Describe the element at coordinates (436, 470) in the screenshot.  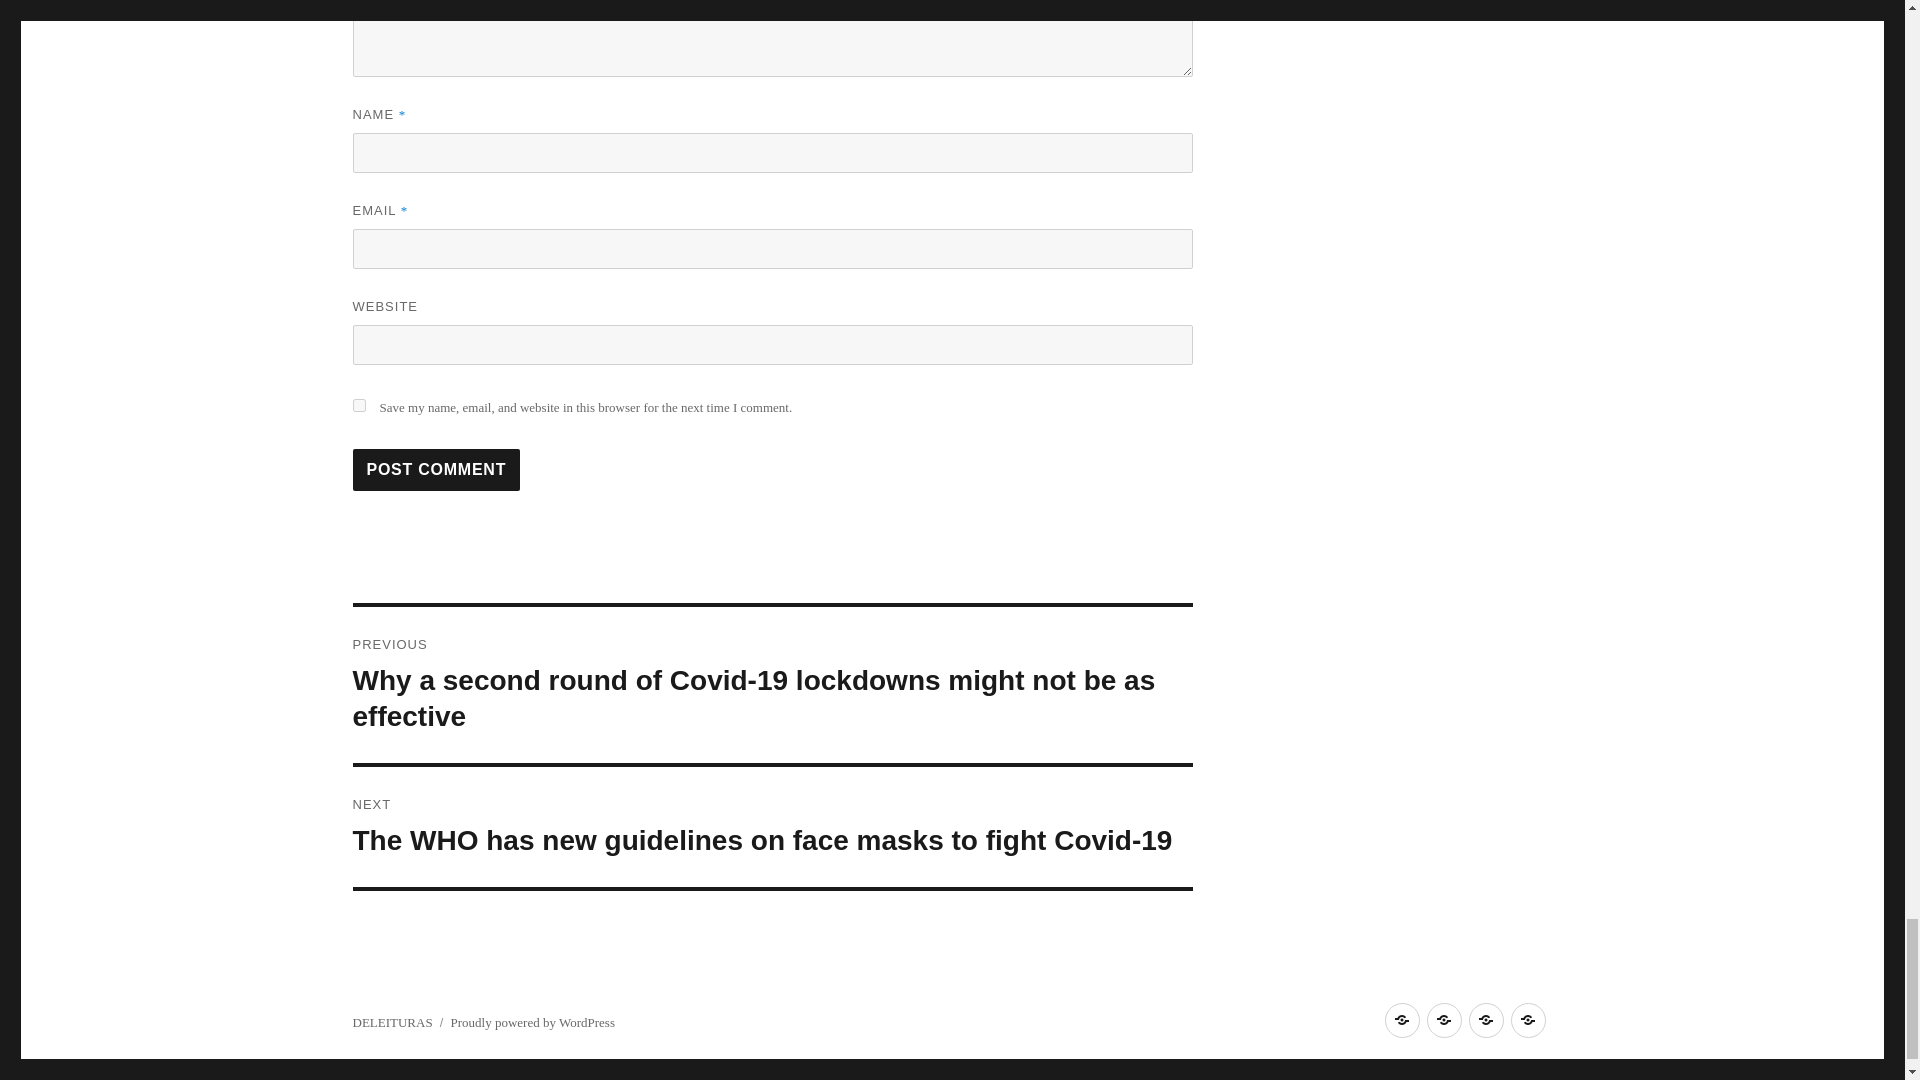
I see `Post Comment` at that location.